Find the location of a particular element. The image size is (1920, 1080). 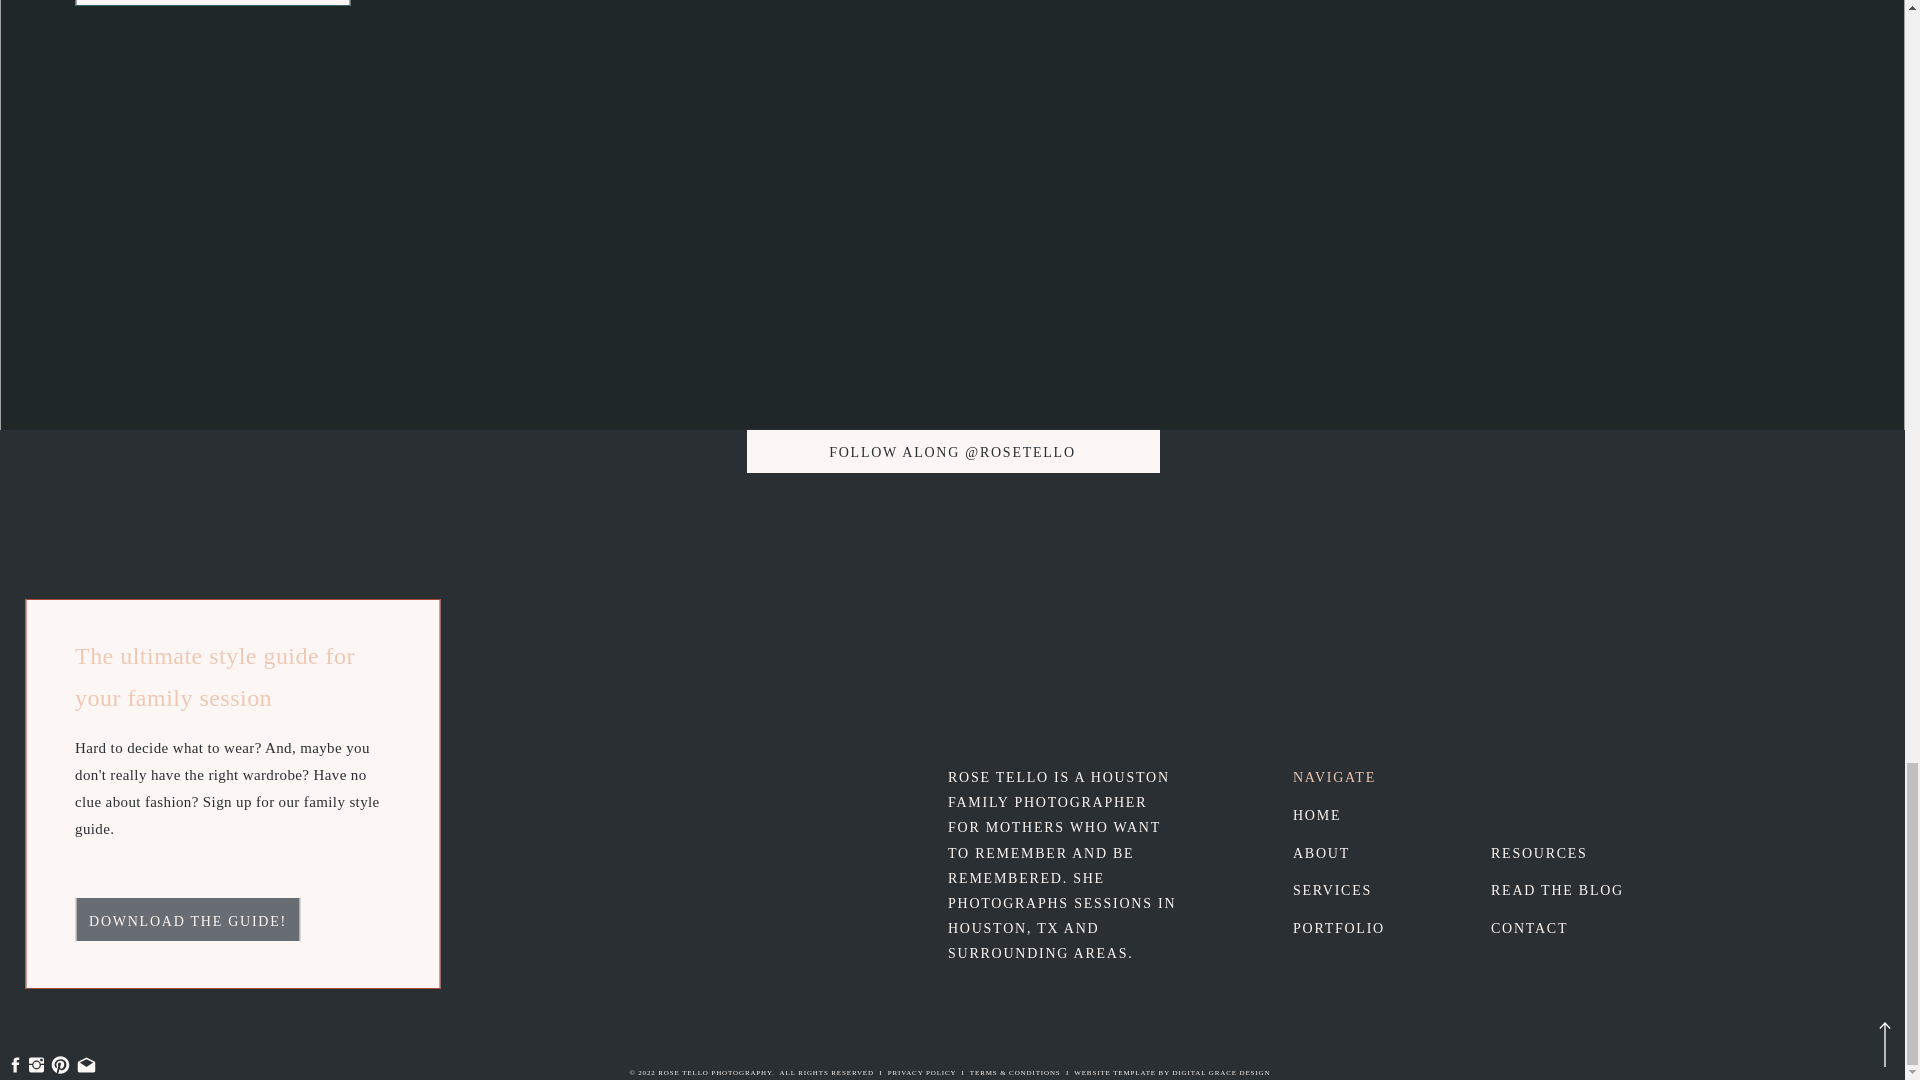

CONTACT is located at coordinates (1569, 926).